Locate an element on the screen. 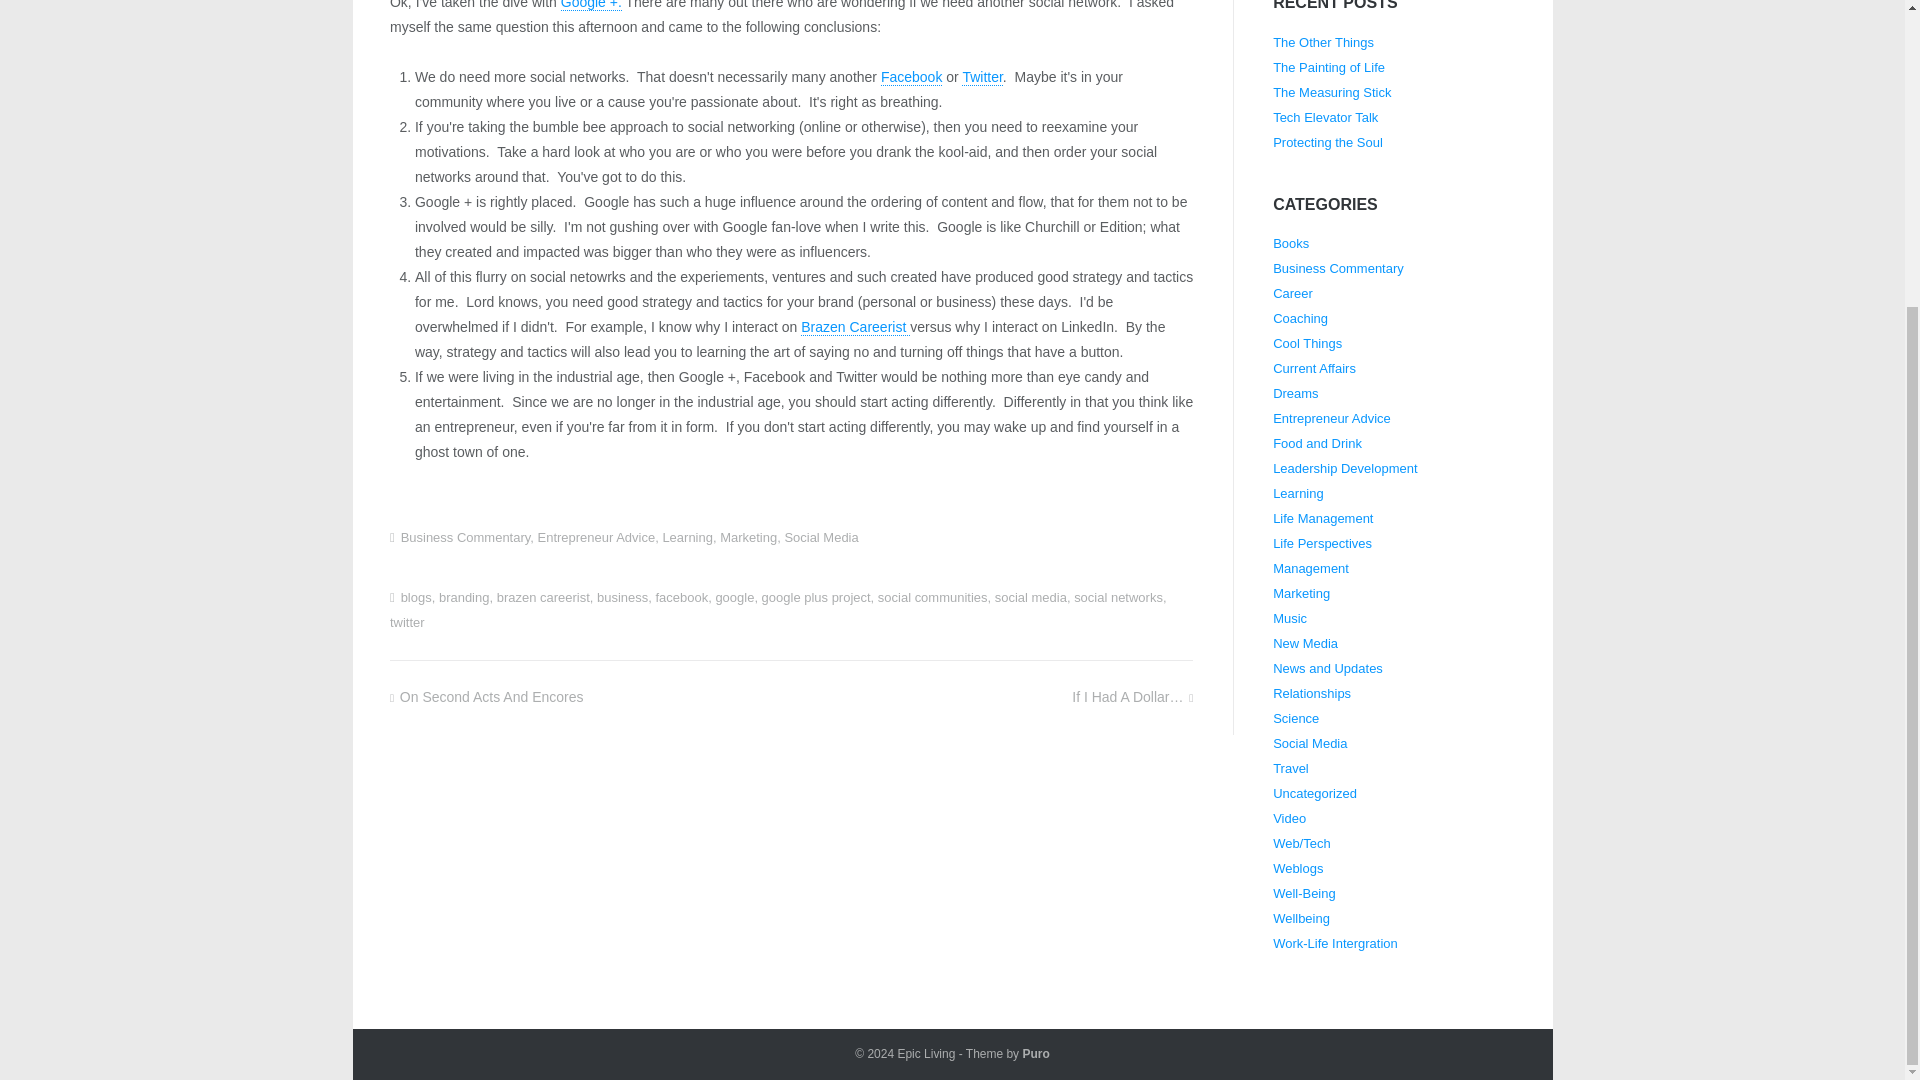  Learning is located at coordinates (687, 538).